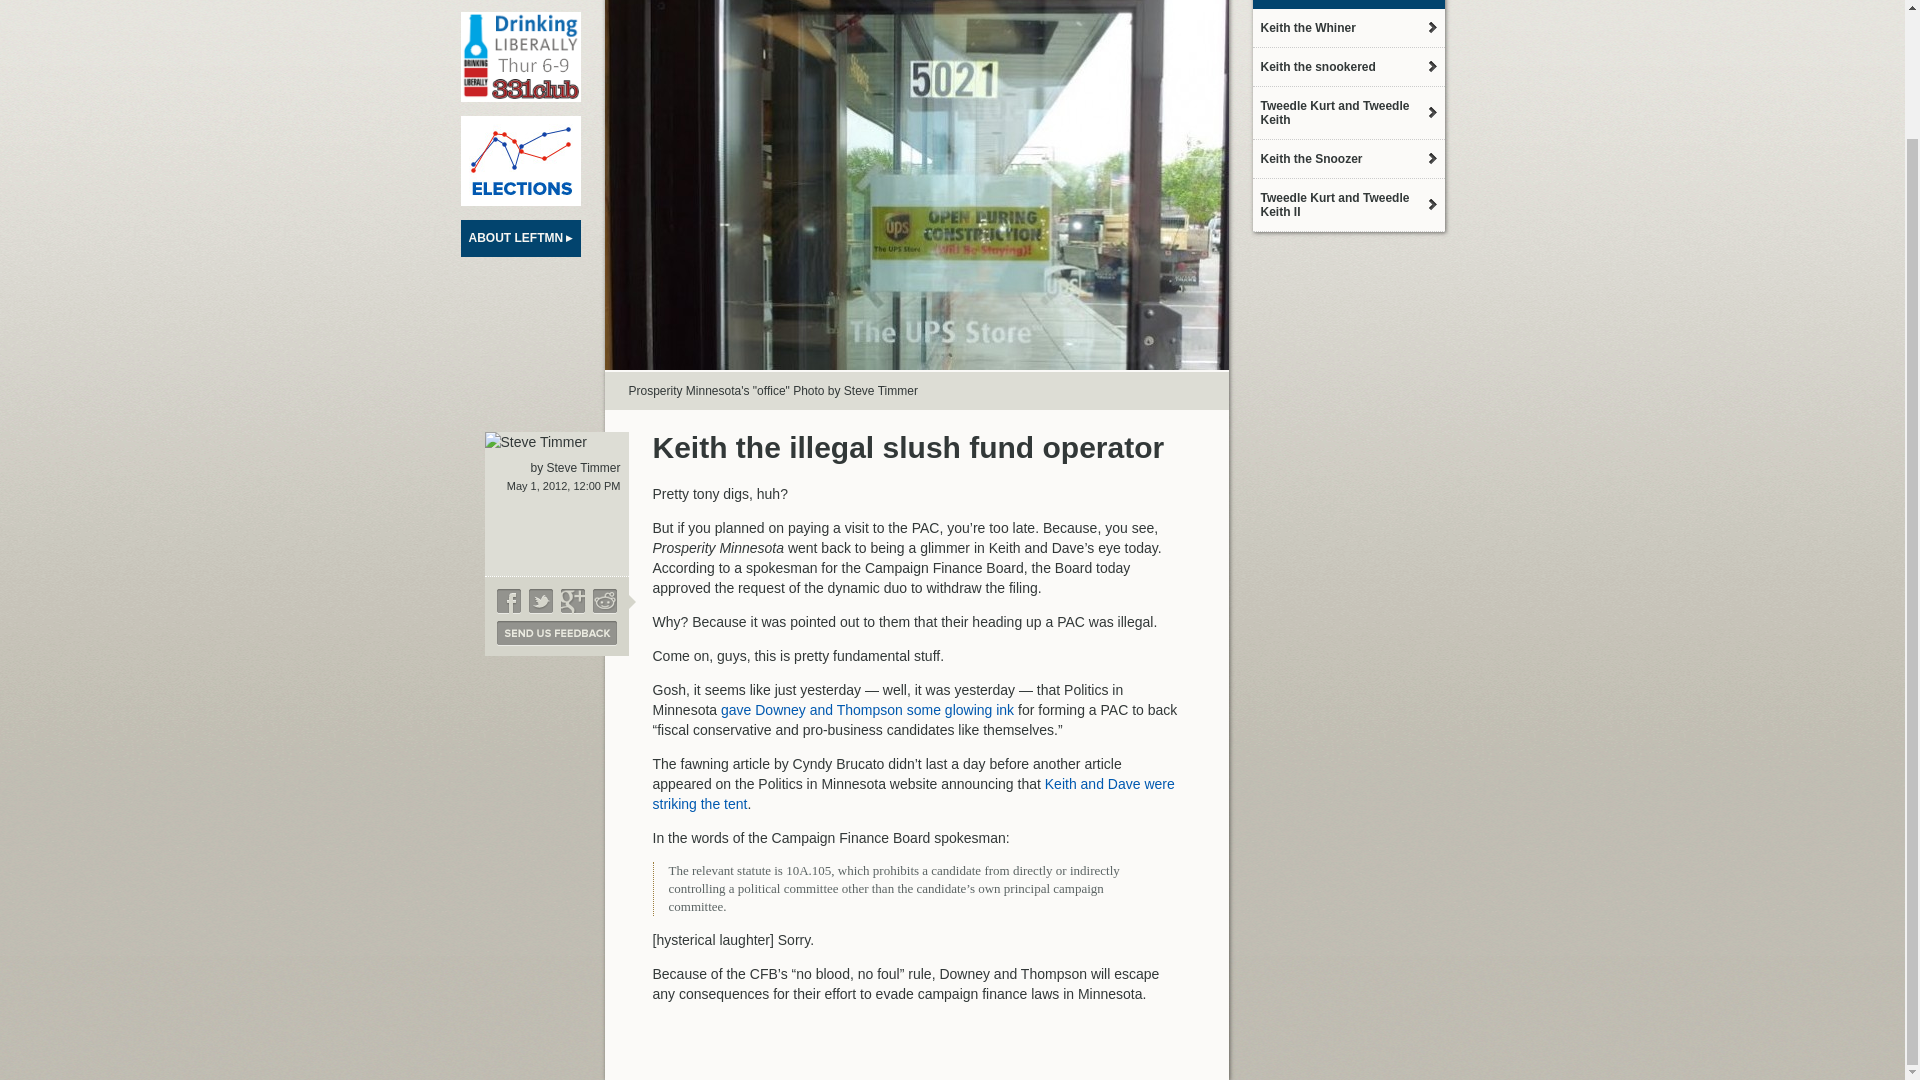 Image resolution: width=1920 pixels, height=1080 pixels. I want to click on Keith and Dave were striking the tent, so click(912, 794).